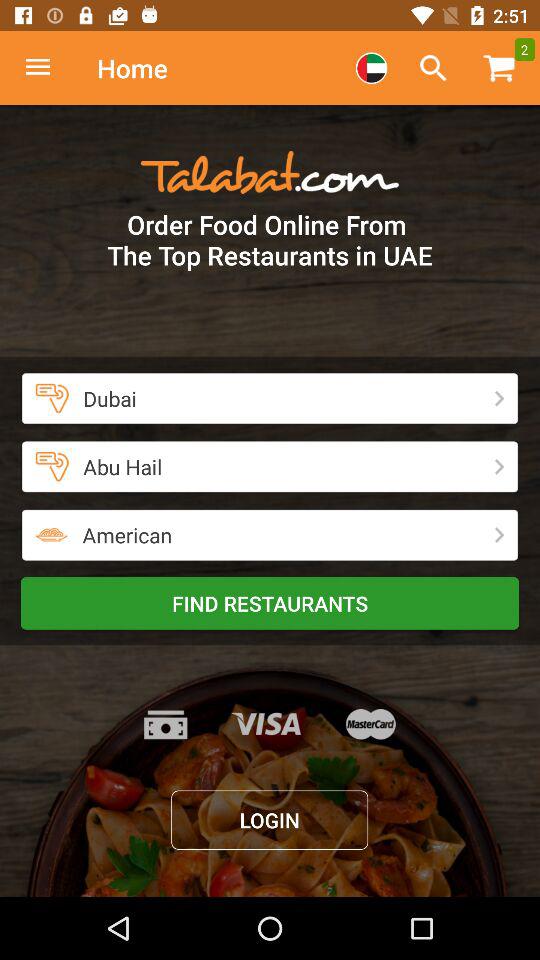 The height and width of the screenshot is (960, 540). I want to click on menu selection, so click(371, 68).